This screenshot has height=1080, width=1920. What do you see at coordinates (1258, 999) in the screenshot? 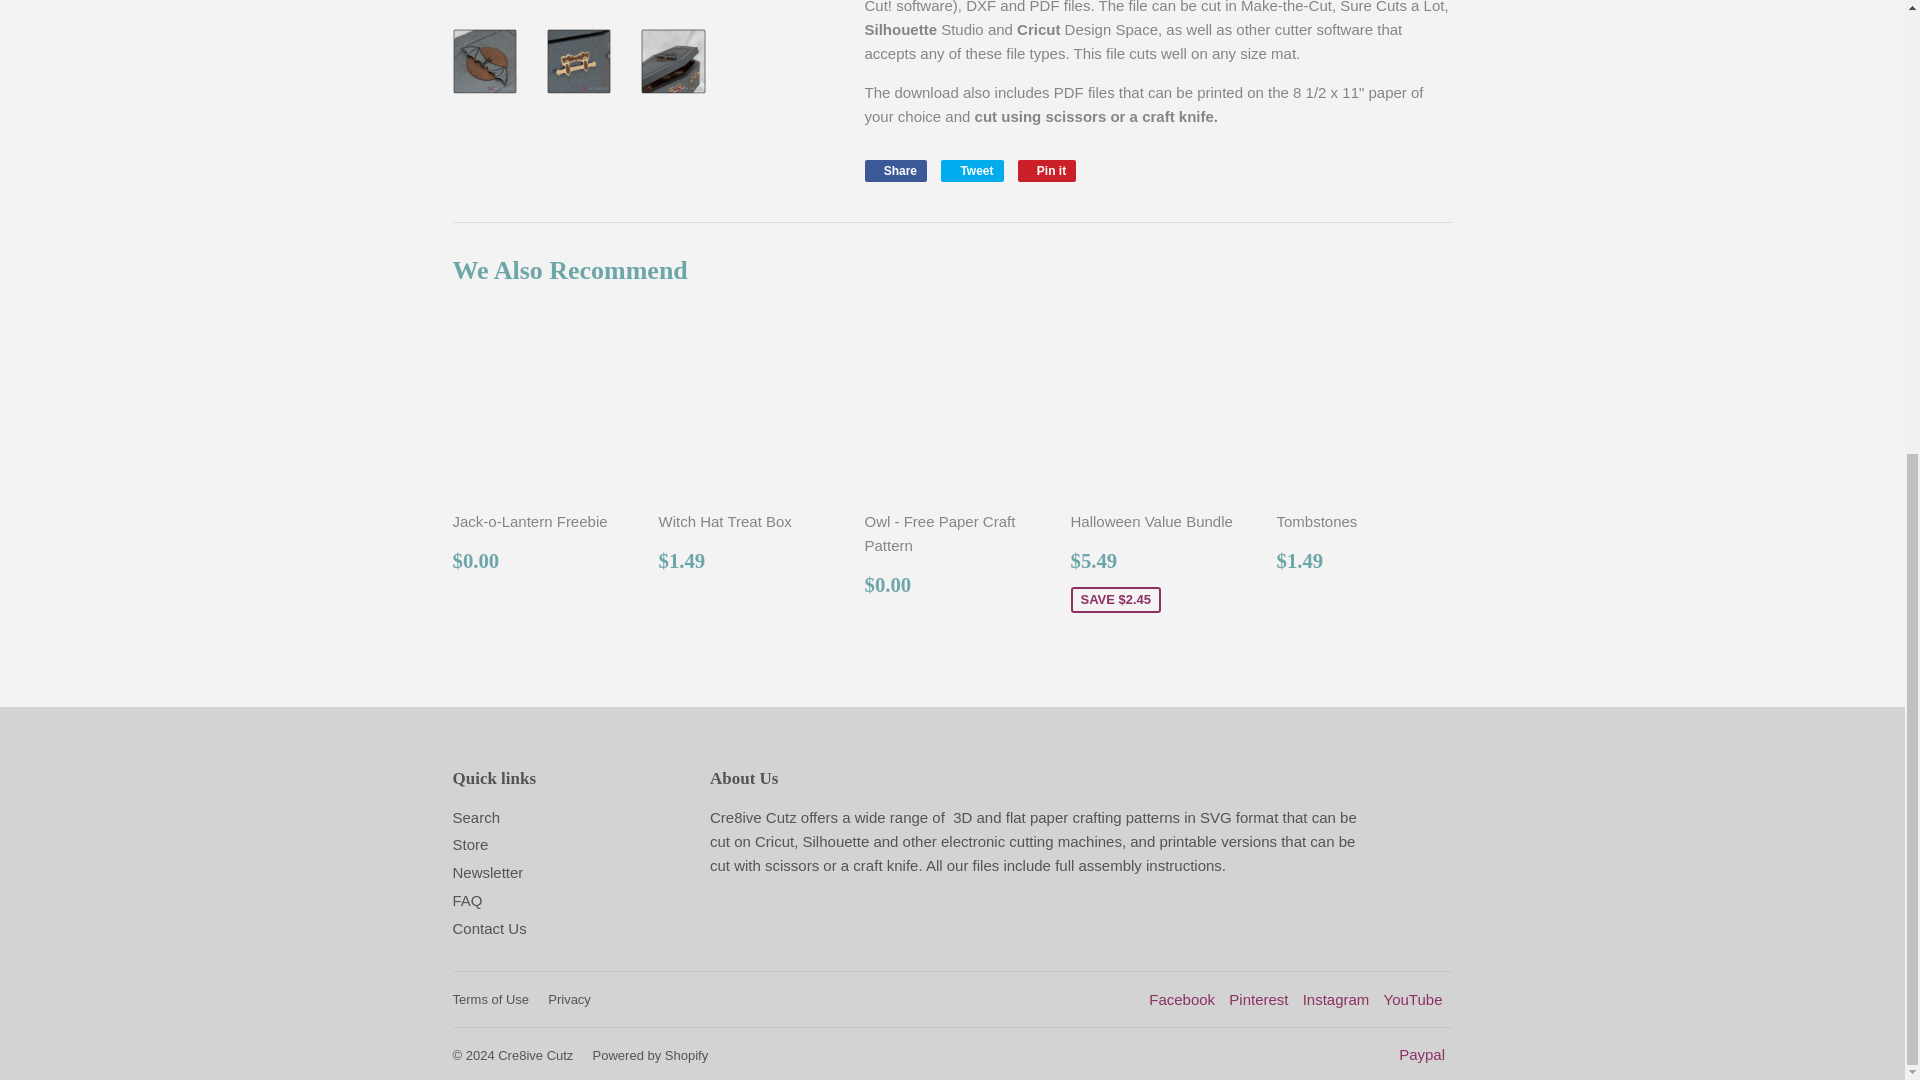
I see `Cre8ive Cutz on Pinterest` at bounding box center [1258, 999].